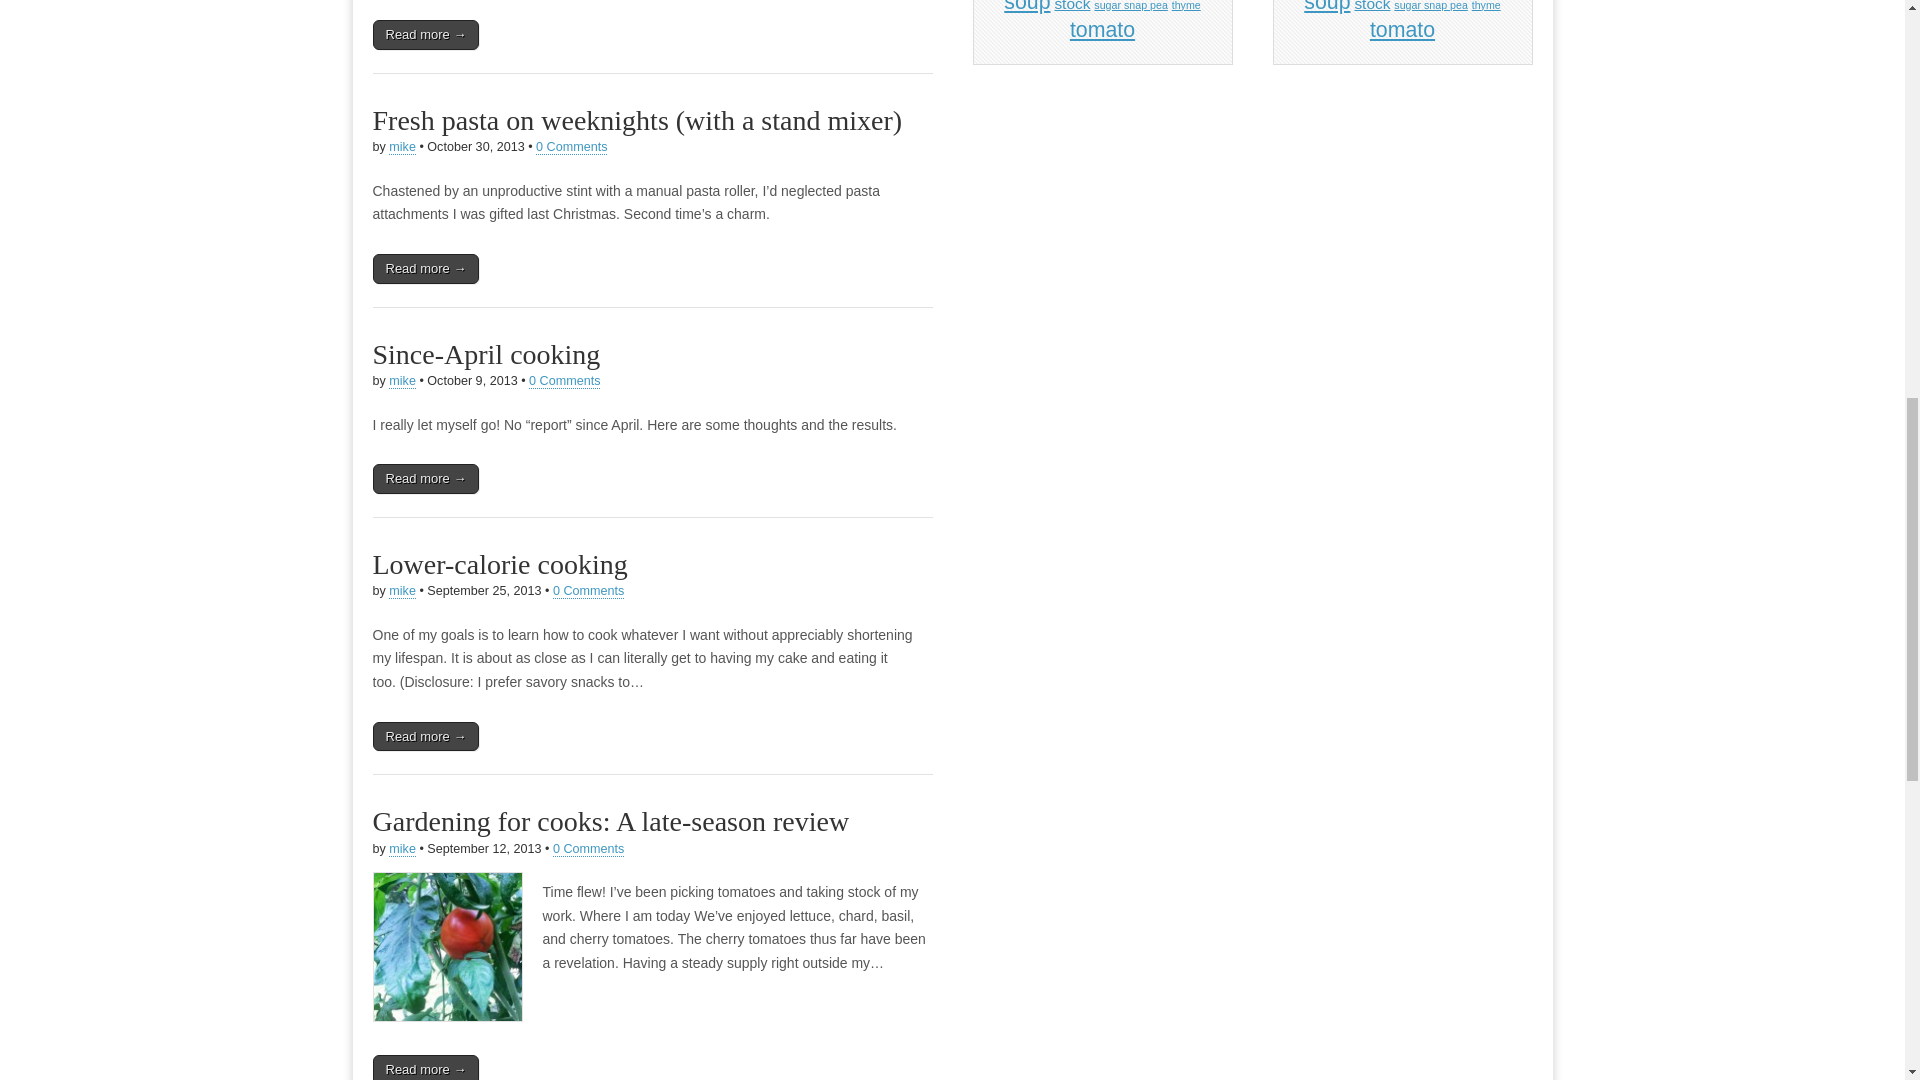 The width and height of the screenshot is (1920, 1080). Describe the element at coordinates (402, 380) in the screenshot. I see `mike` at that location.